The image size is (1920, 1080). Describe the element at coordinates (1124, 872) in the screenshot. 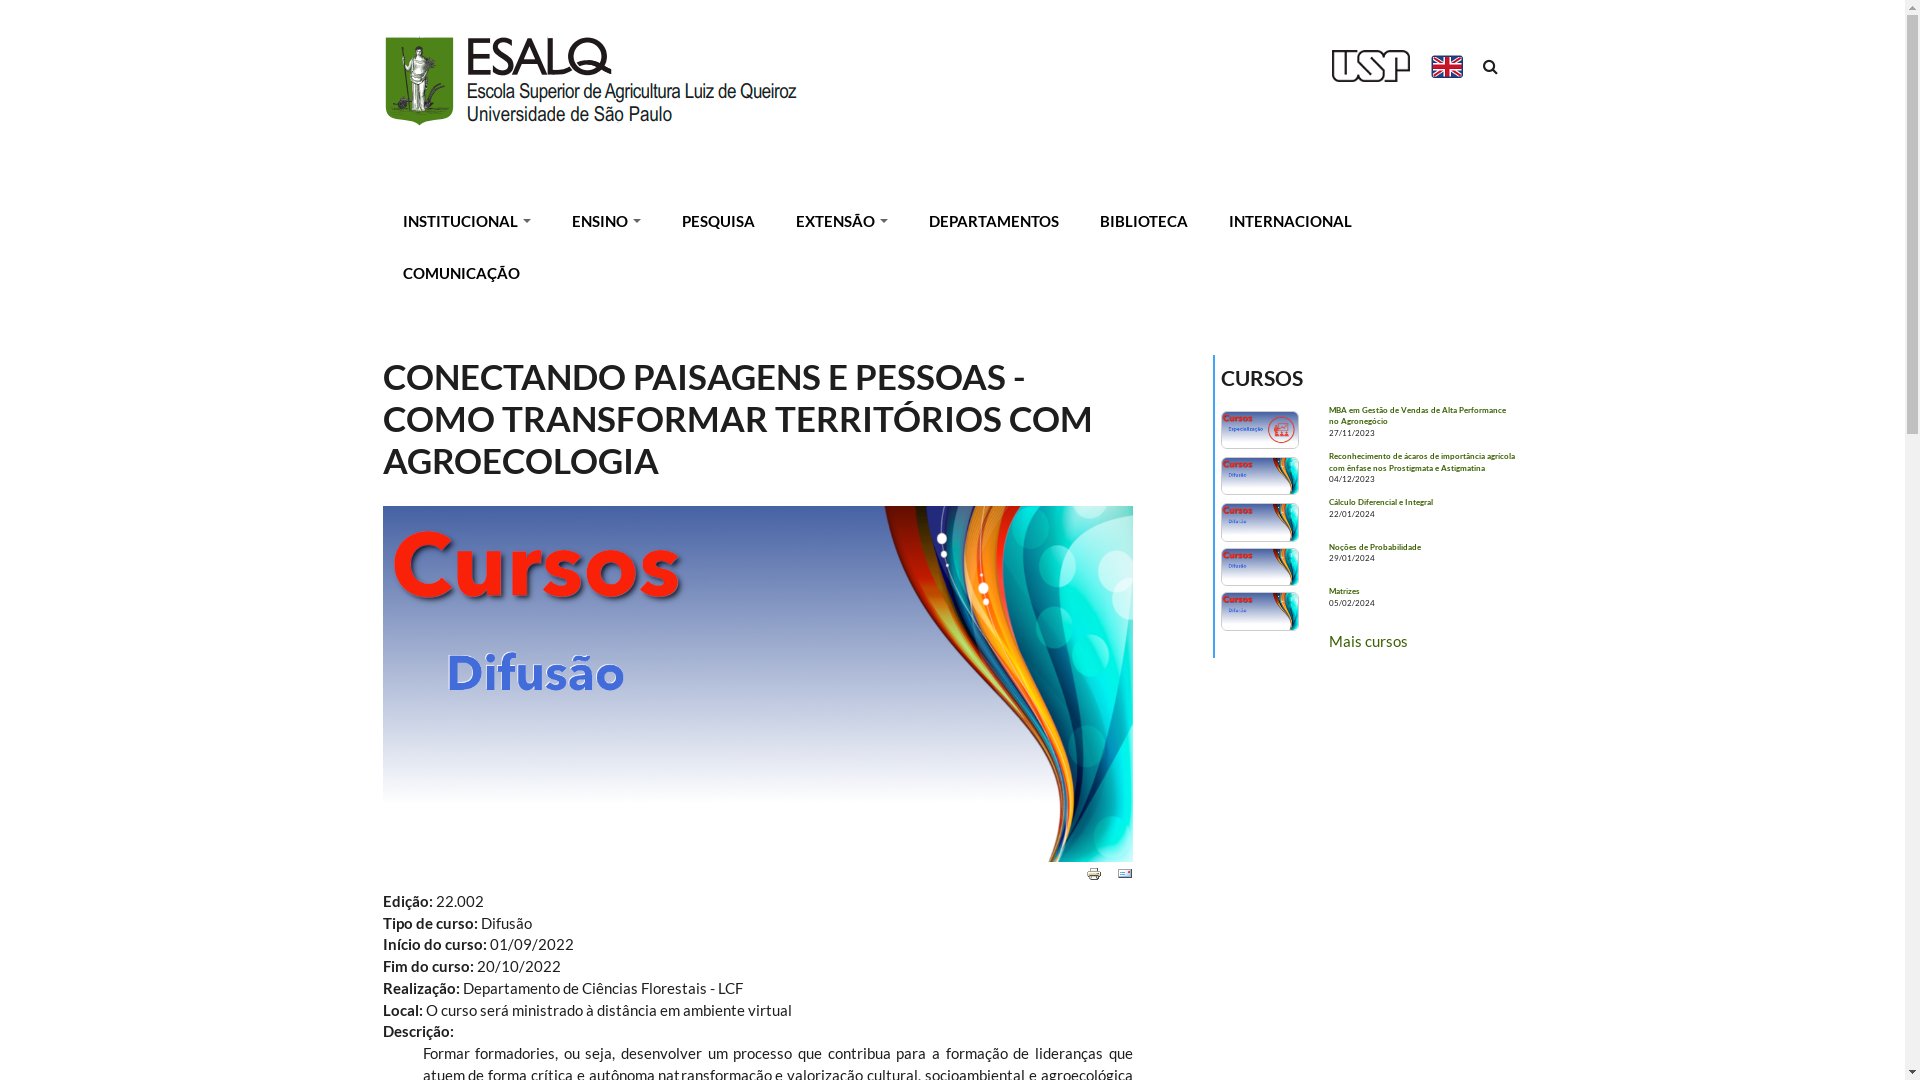

I see `Send this page by email.` at that location.